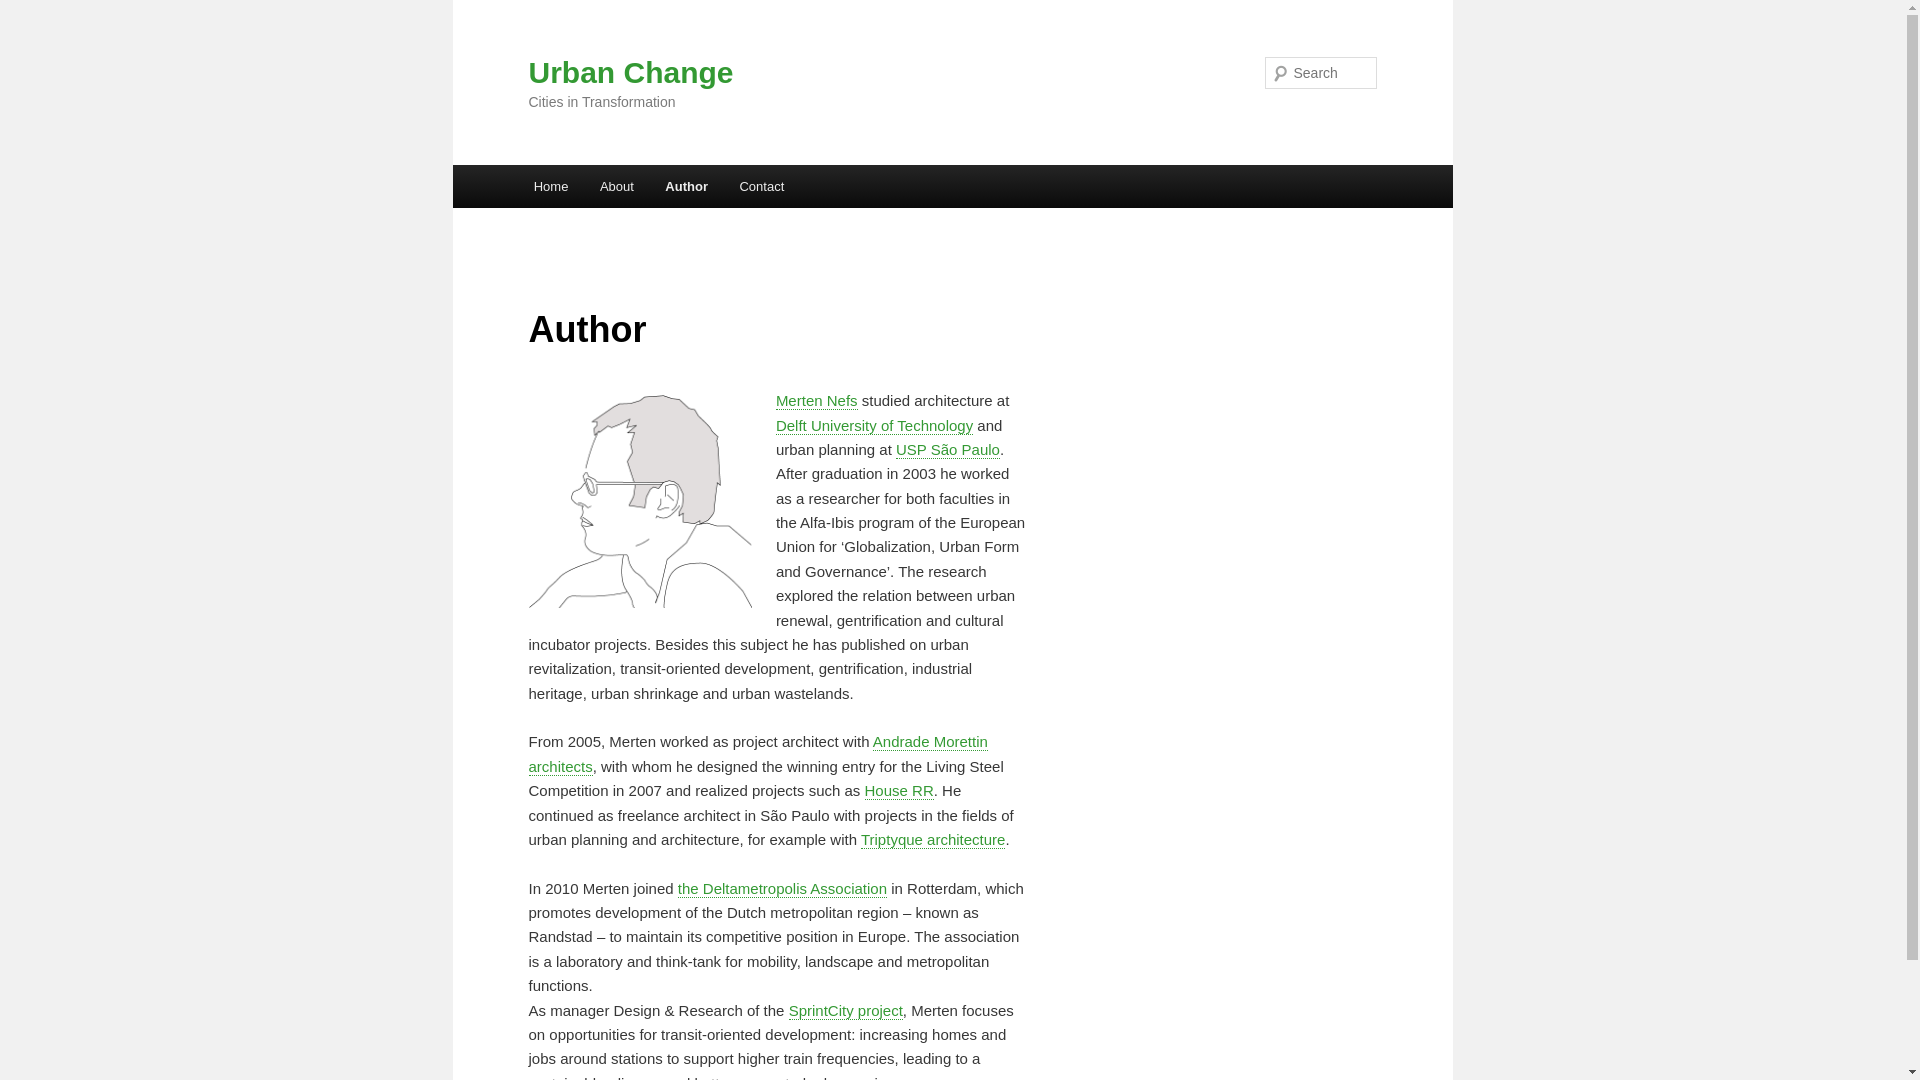 The width and height of the screenshot is (1920, 1080). What do you see at coordinates (550, 186) in the screenshot?
I see `Home` at bounding box center [550, 186].